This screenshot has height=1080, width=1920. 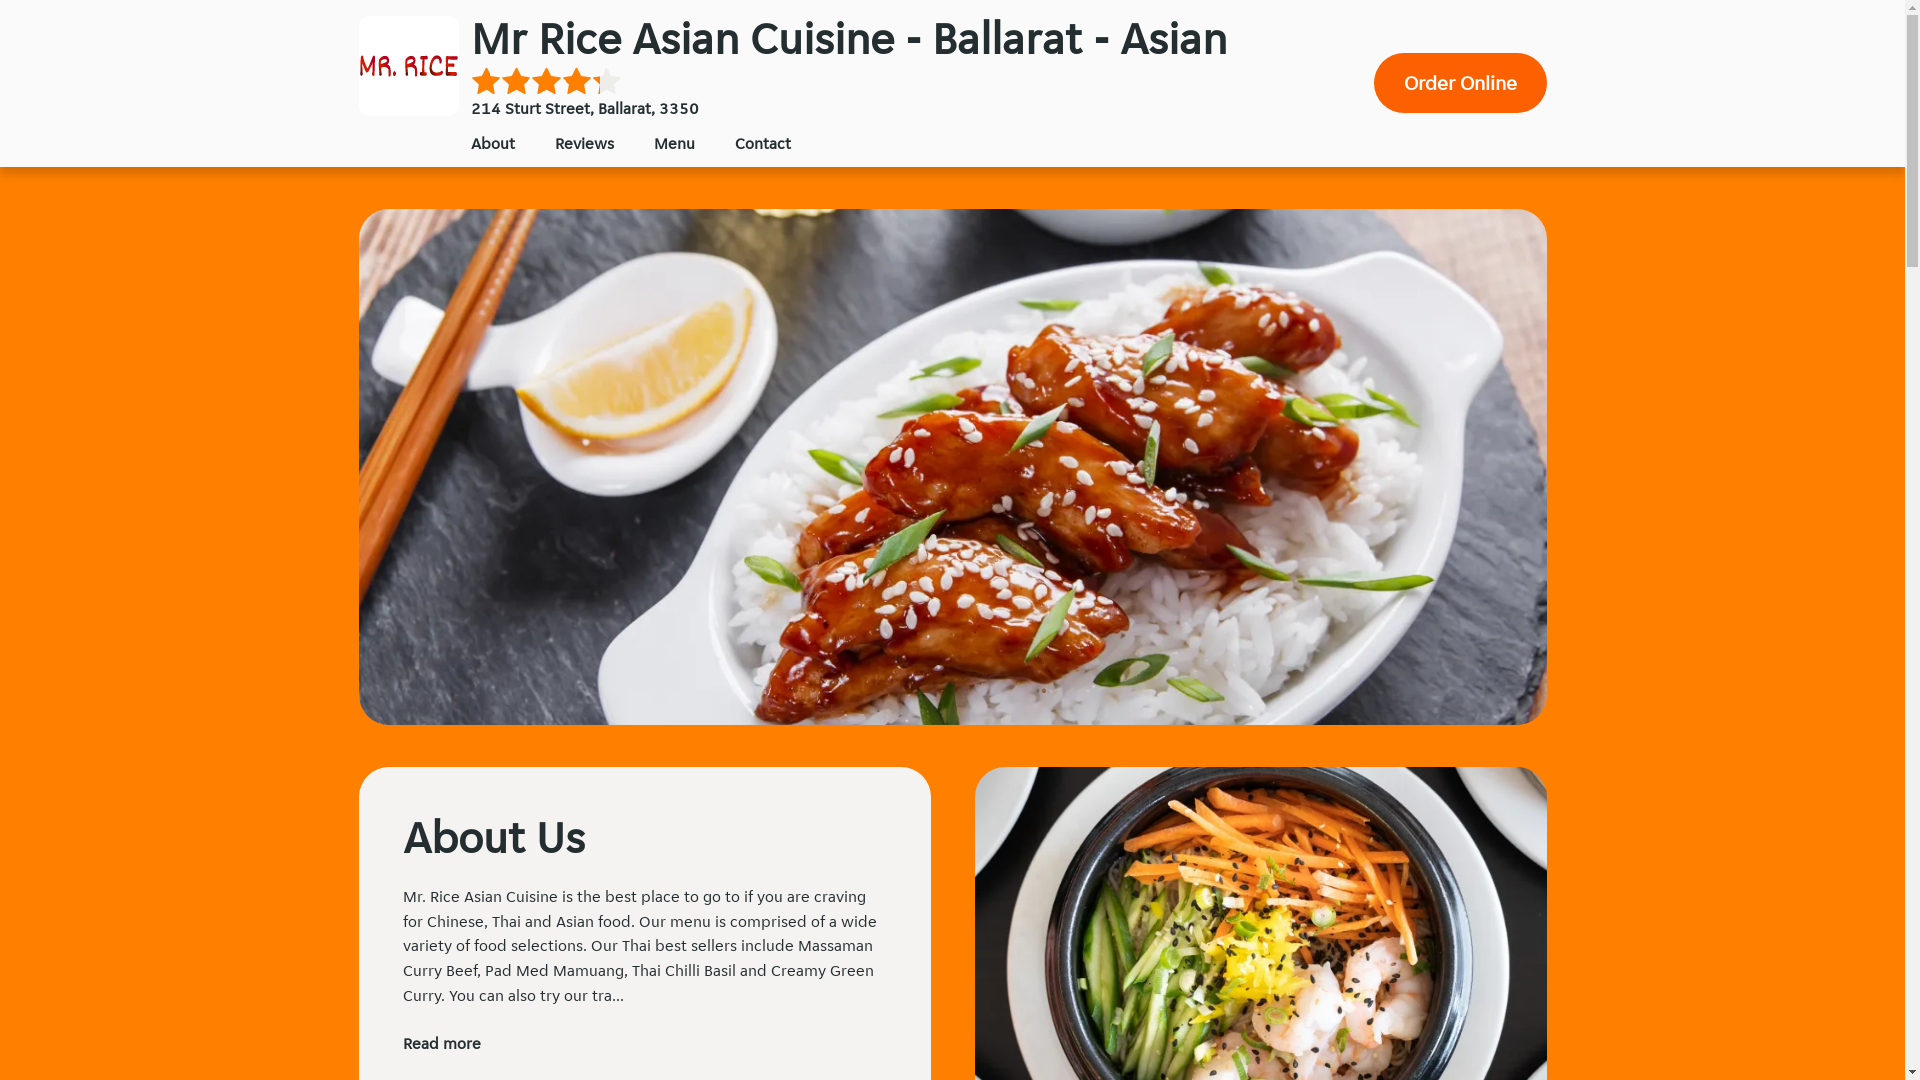 I want to click on Reviews, so click(x=584, y=144).